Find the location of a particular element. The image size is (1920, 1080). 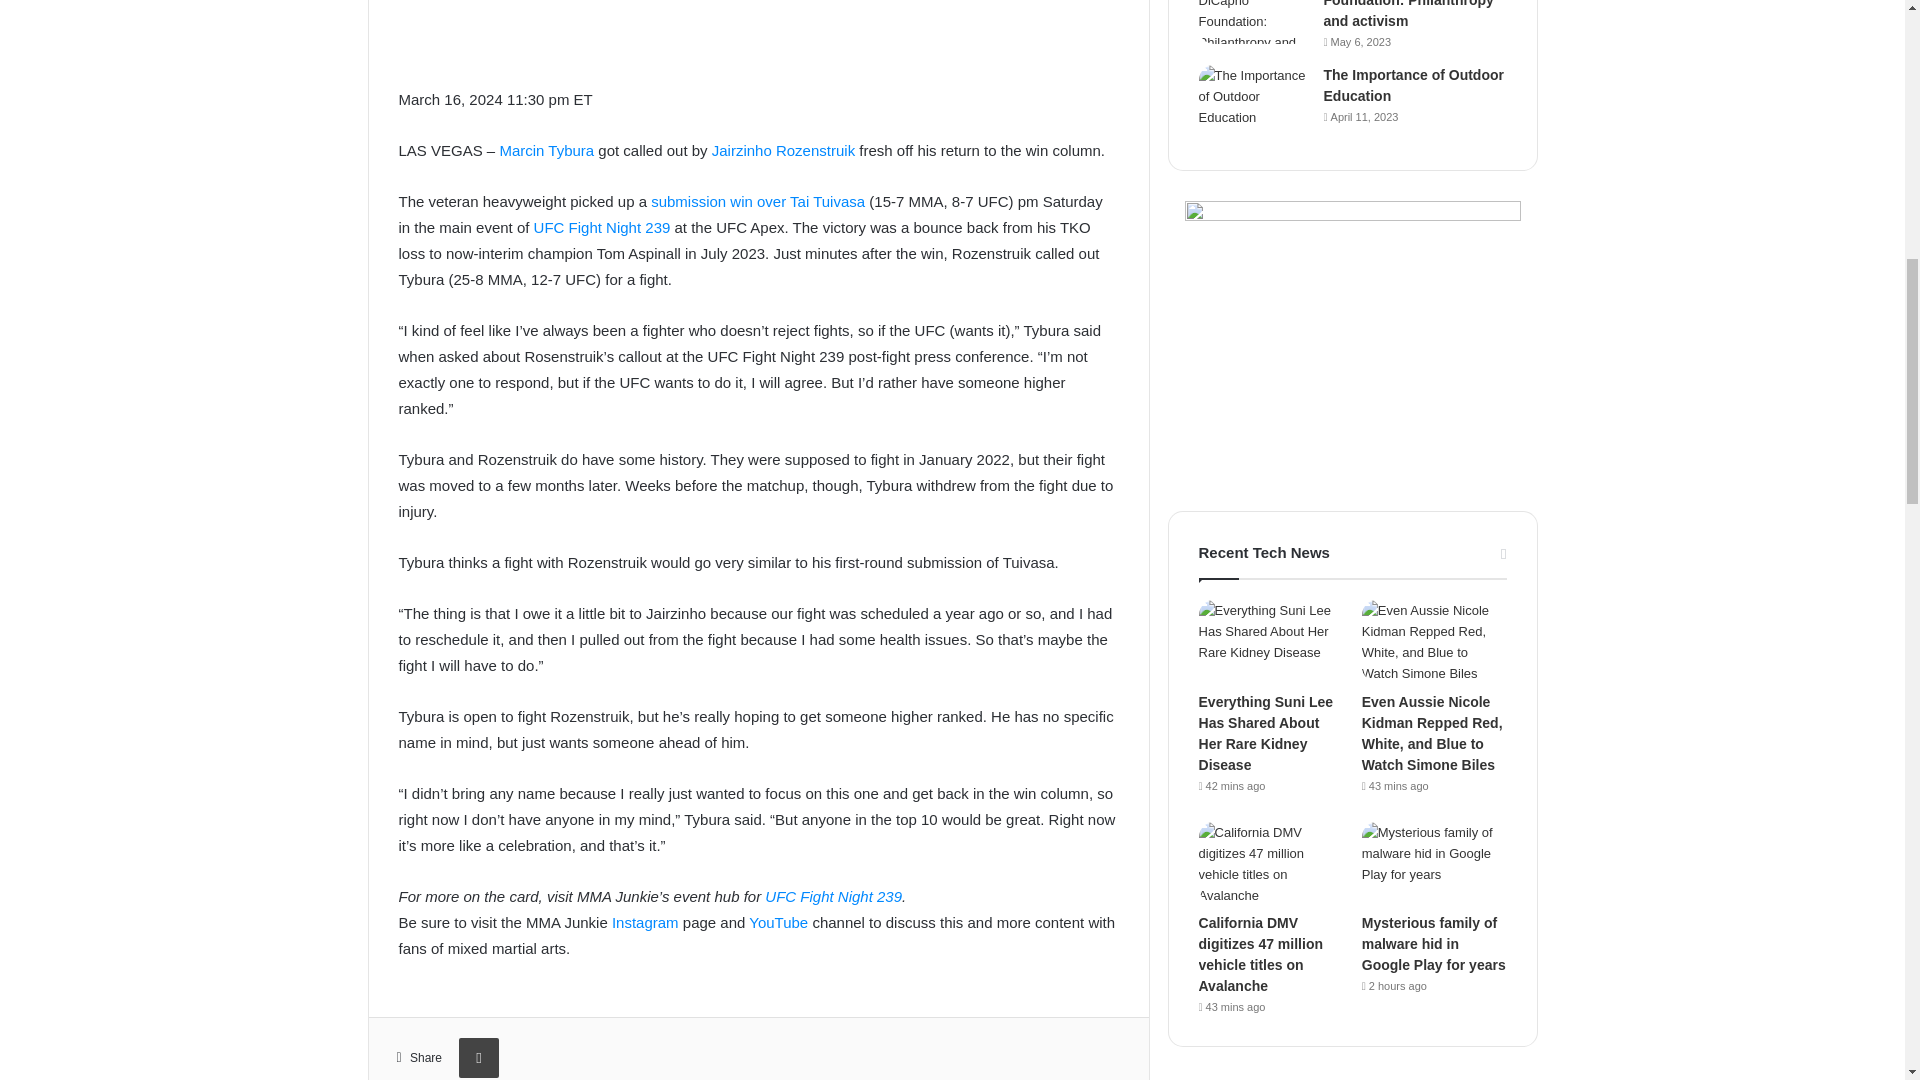

UFC Fight Night 239 is located at coordinates (602, 228).